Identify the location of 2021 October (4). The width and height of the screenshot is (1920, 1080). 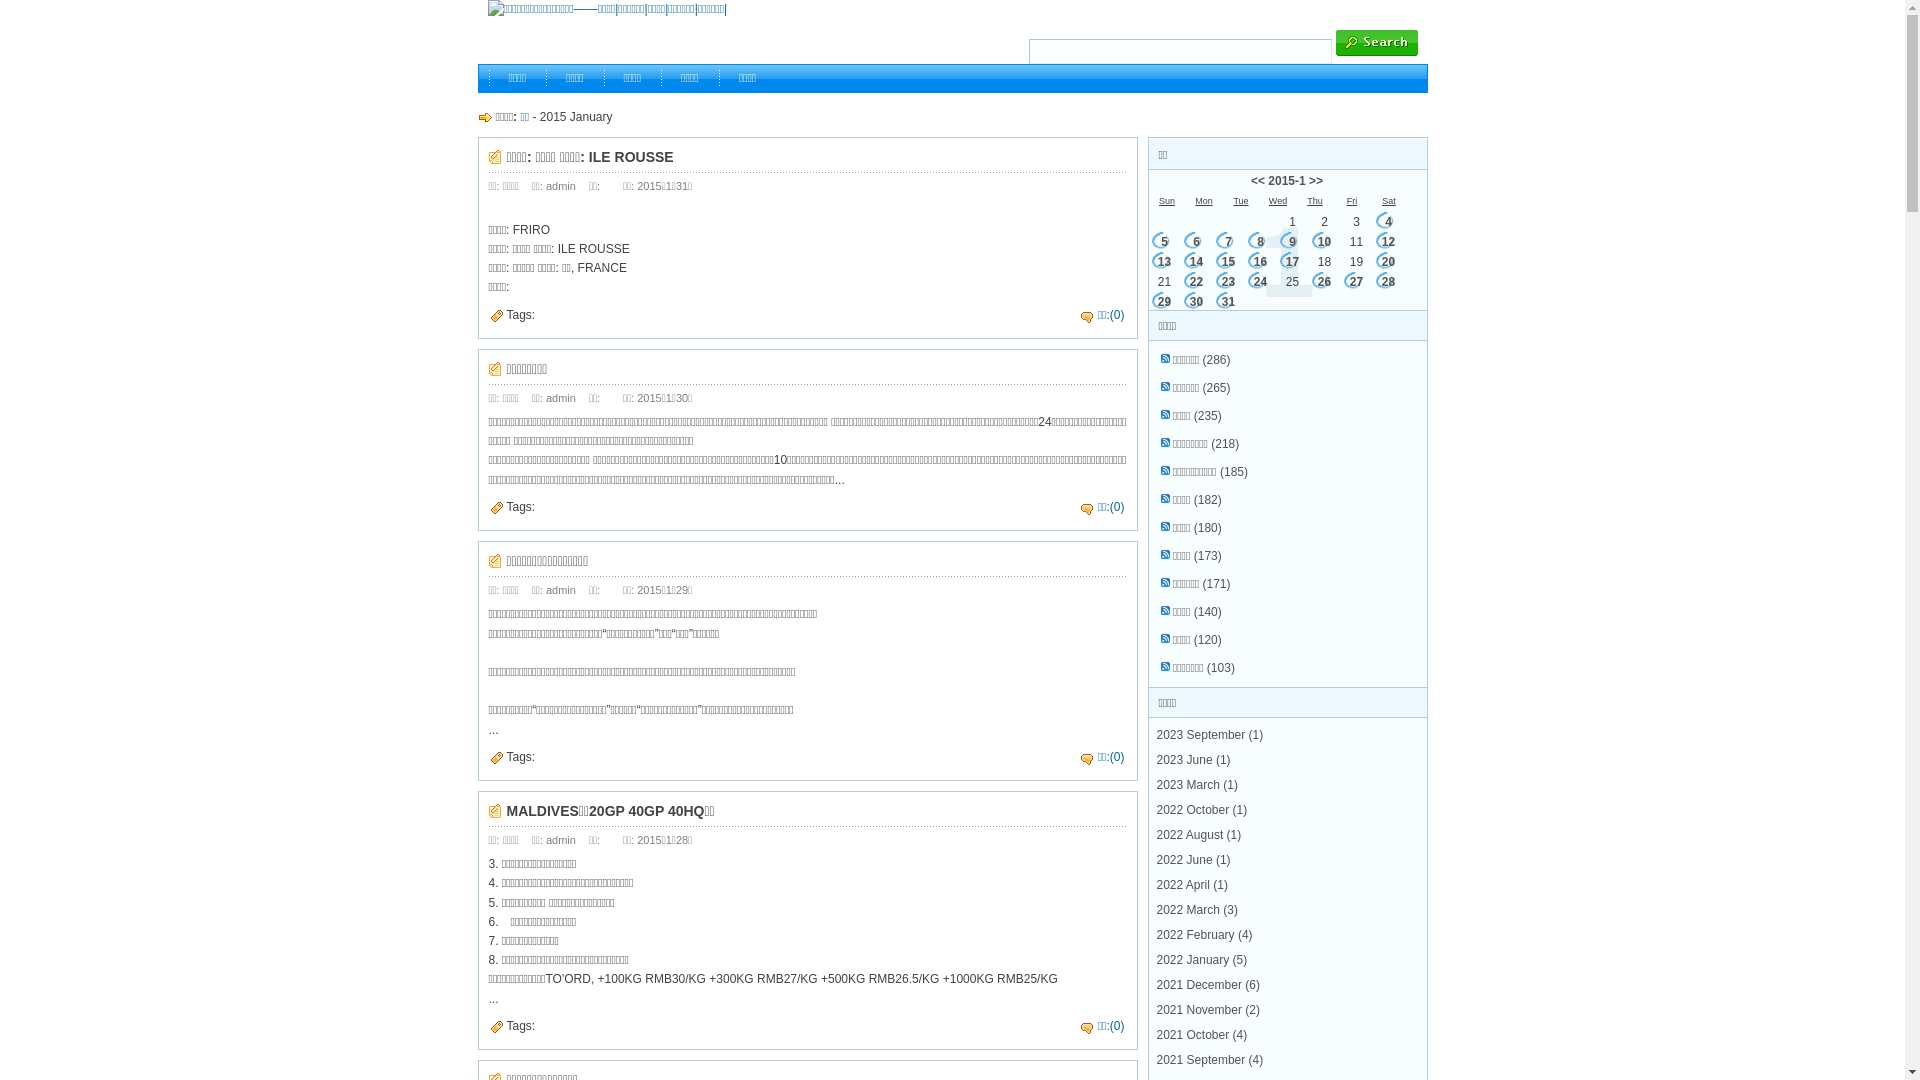
(1202, 1035).